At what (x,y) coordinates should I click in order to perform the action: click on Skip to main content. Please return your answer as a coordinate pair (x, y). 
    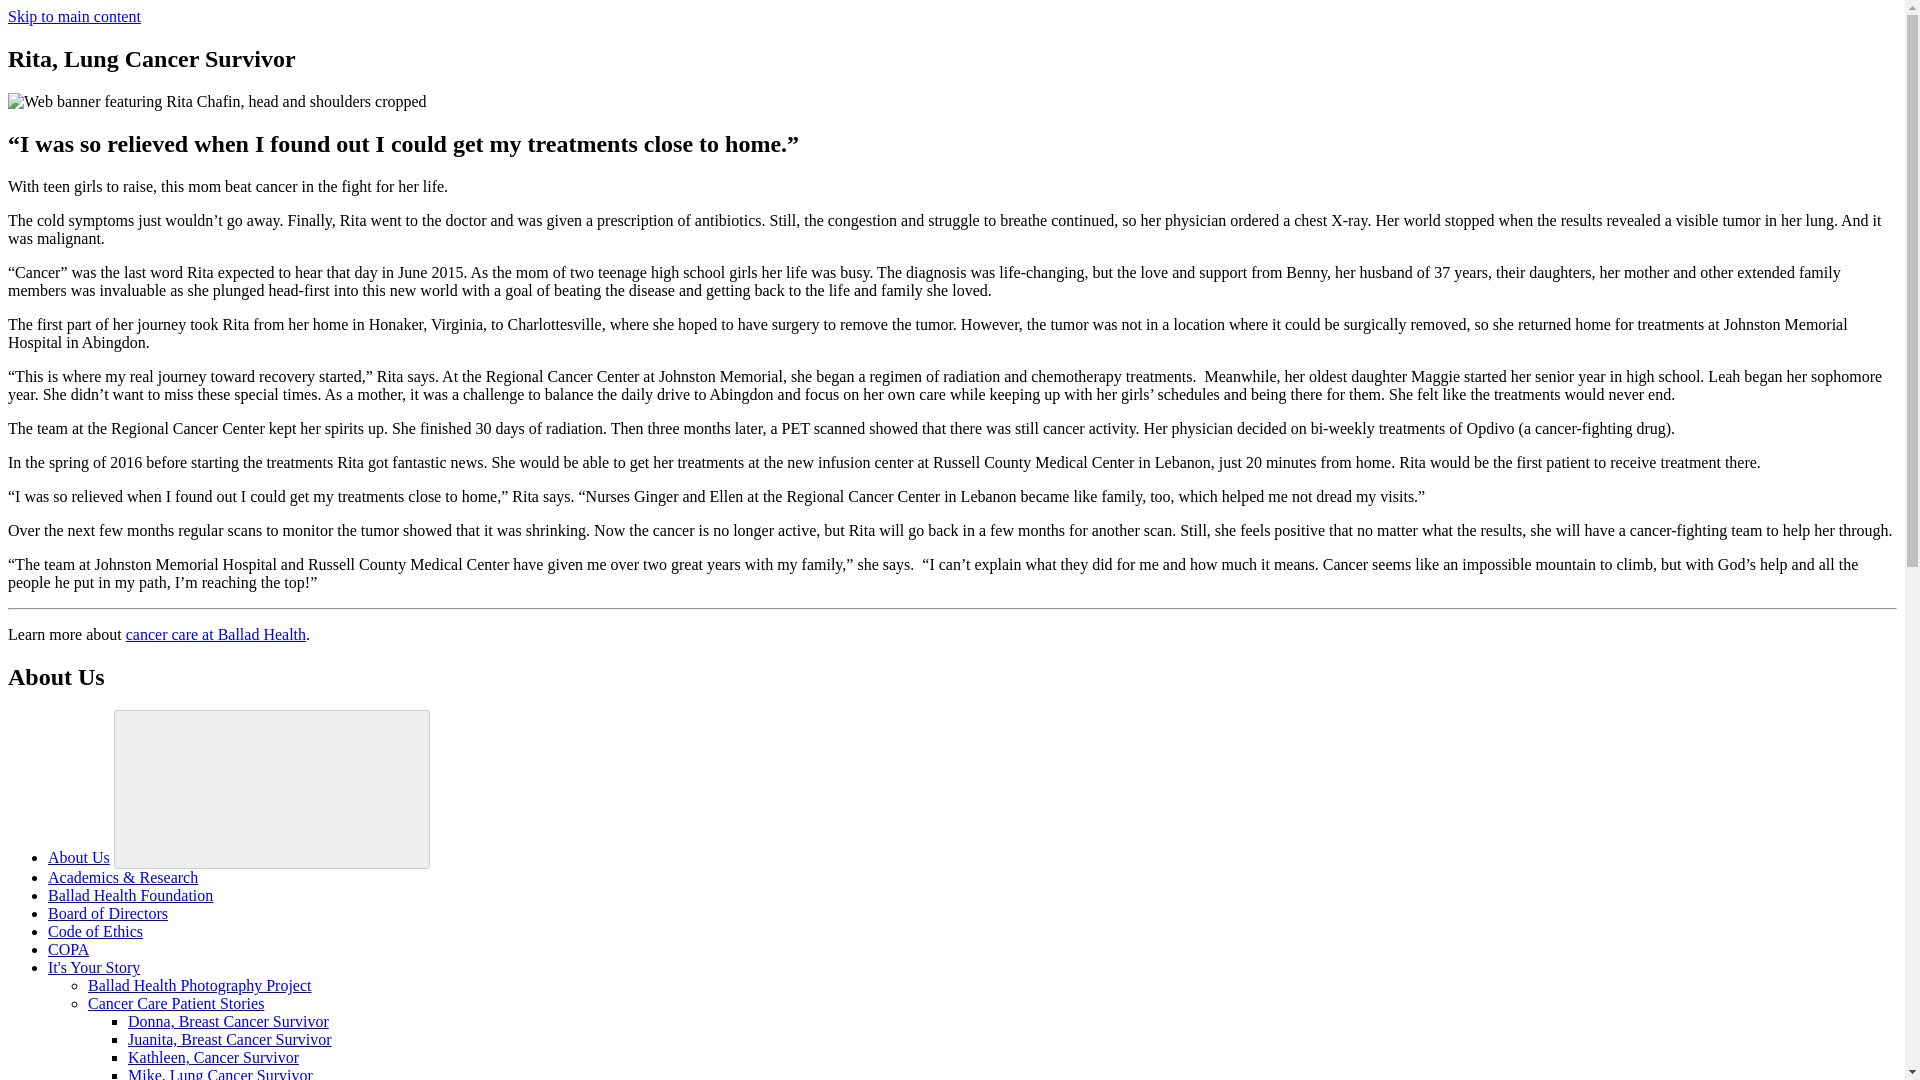
    Looking at the image, I should click on (74, 16).